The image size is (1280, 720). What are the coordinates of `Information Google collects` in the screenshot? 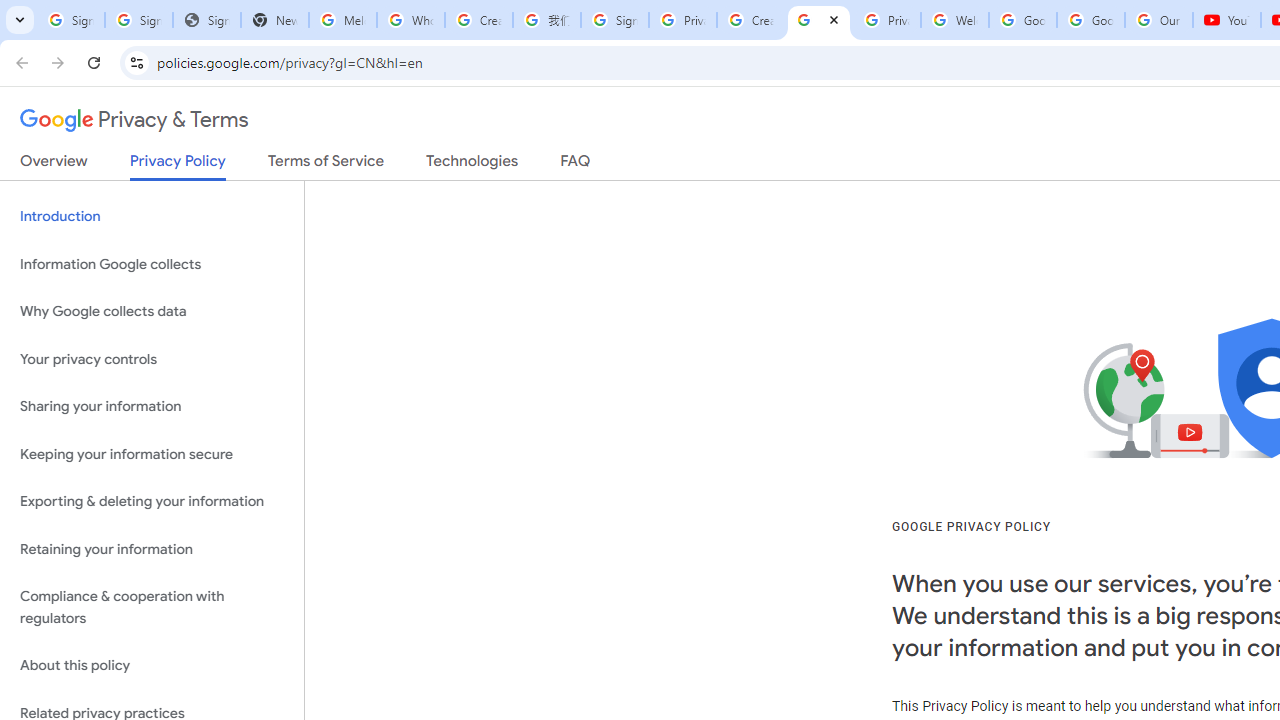 It's located at (152, 264).